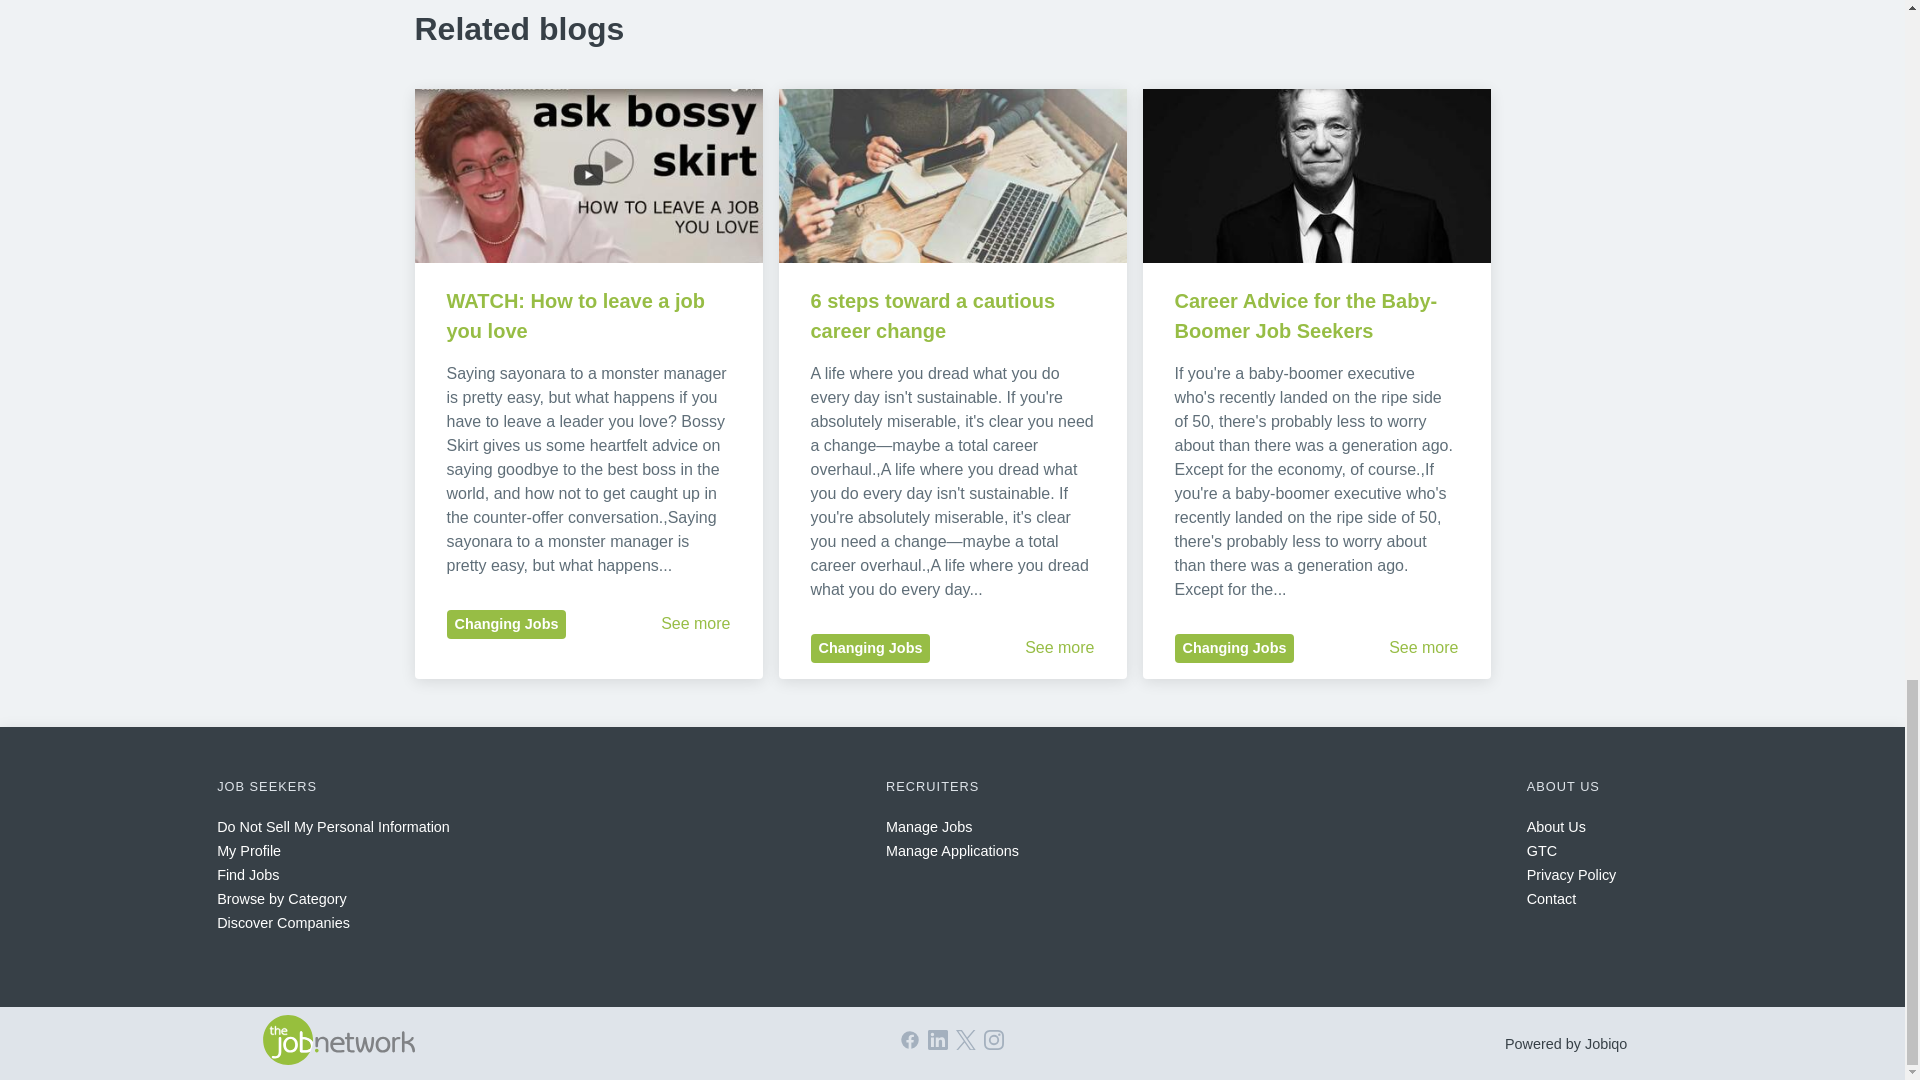  Describe the element at coordinates (1551, 899) in the screenshot. I see `Contact` at that location.